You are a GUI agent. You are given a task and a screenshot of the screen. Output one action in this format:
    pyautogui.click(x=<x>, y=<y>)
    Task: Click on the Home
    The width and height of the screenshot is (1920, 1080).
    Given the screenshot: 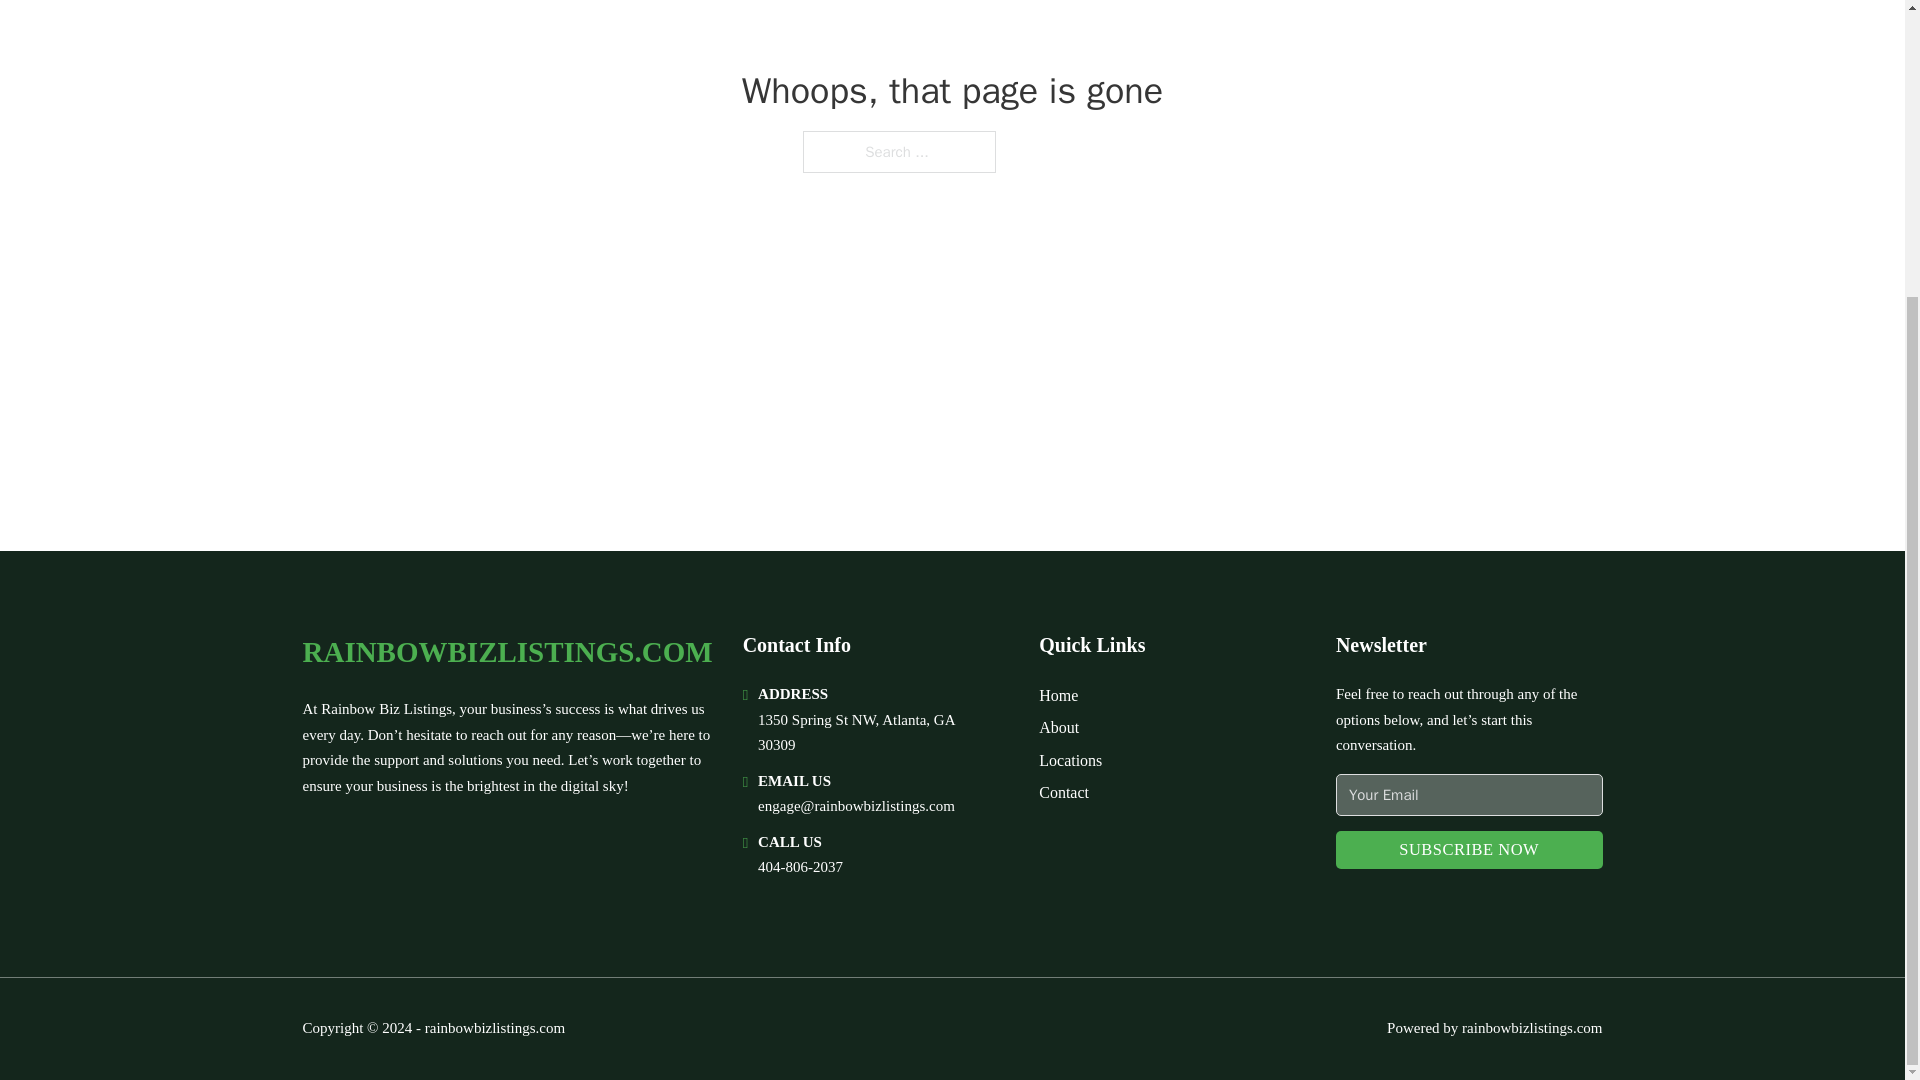 What is the action you would take?
    pyautogui.click(x=1058, y=694)
    